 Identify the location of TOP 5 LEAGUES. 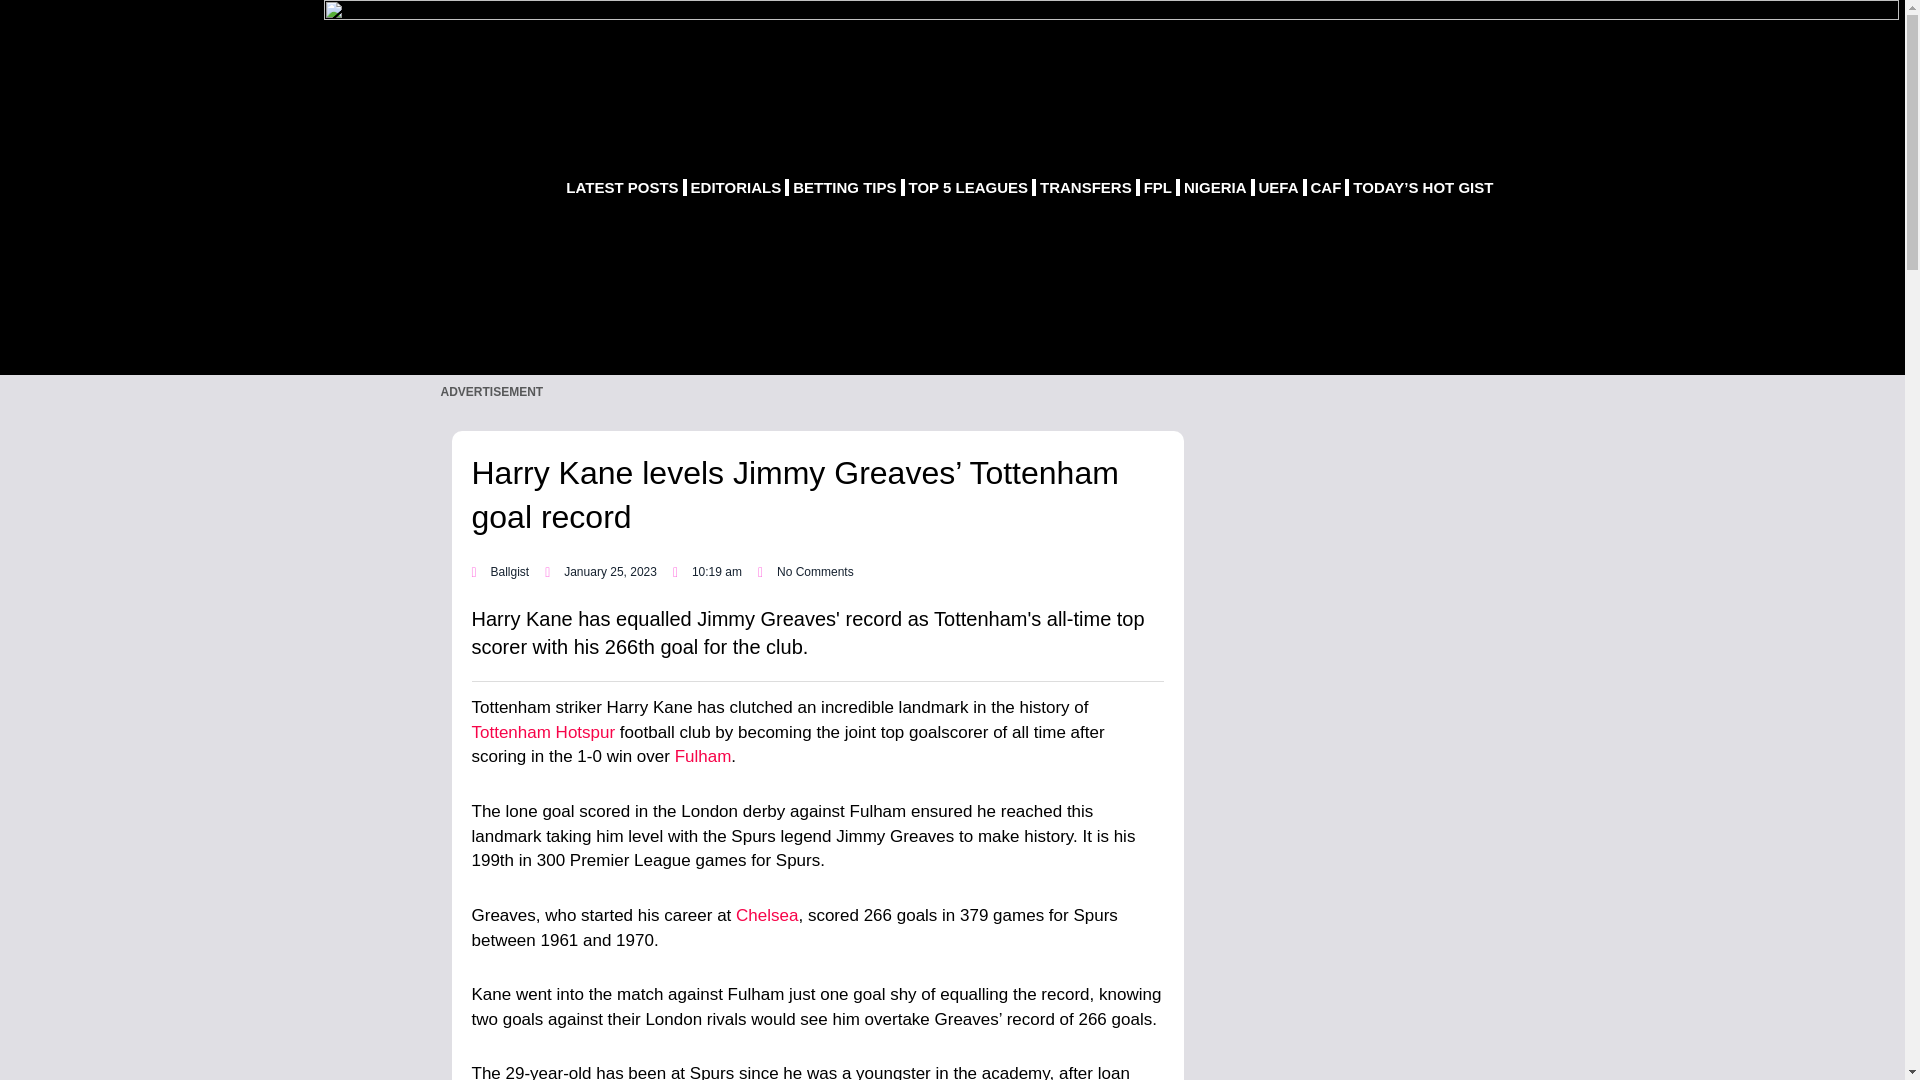
(968, 186).